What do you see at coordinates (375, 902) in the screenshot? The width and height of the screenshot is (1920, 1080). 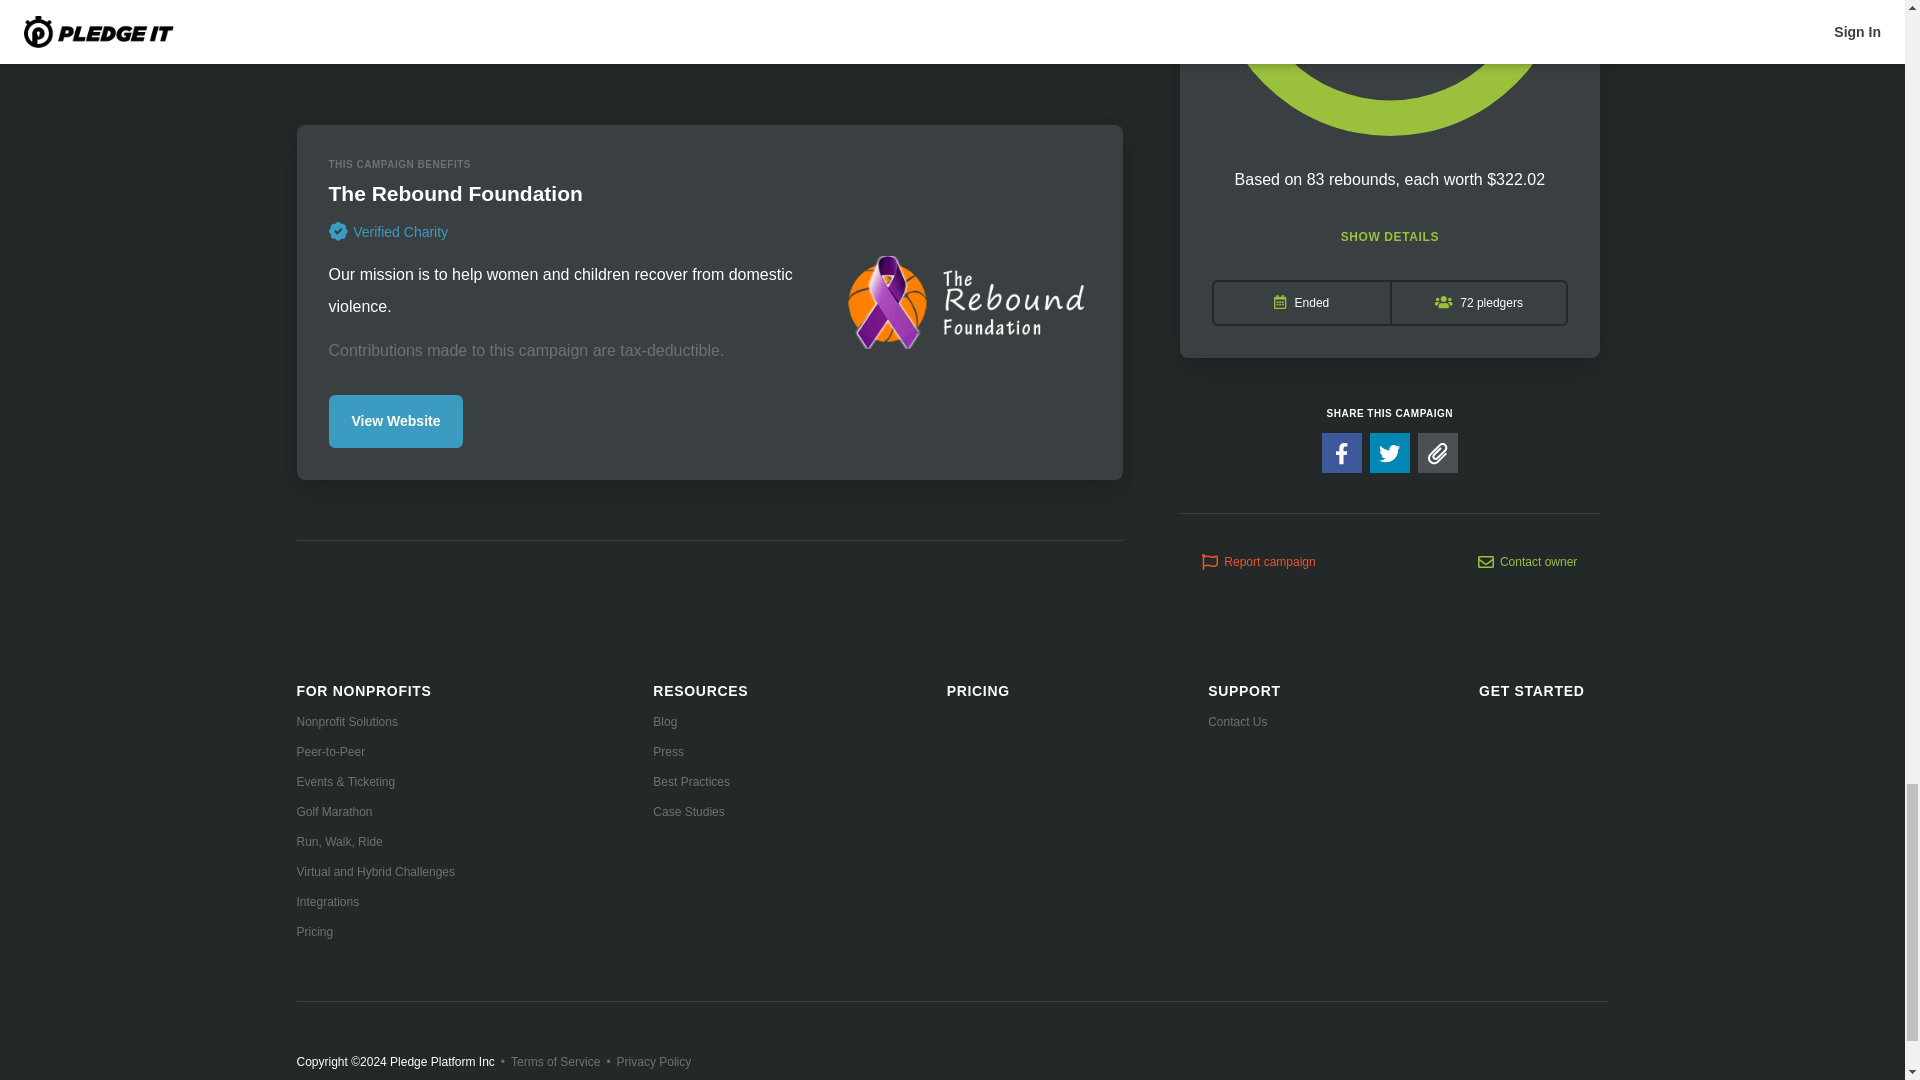 I see `Integrations` at bounding box center [375, 902].